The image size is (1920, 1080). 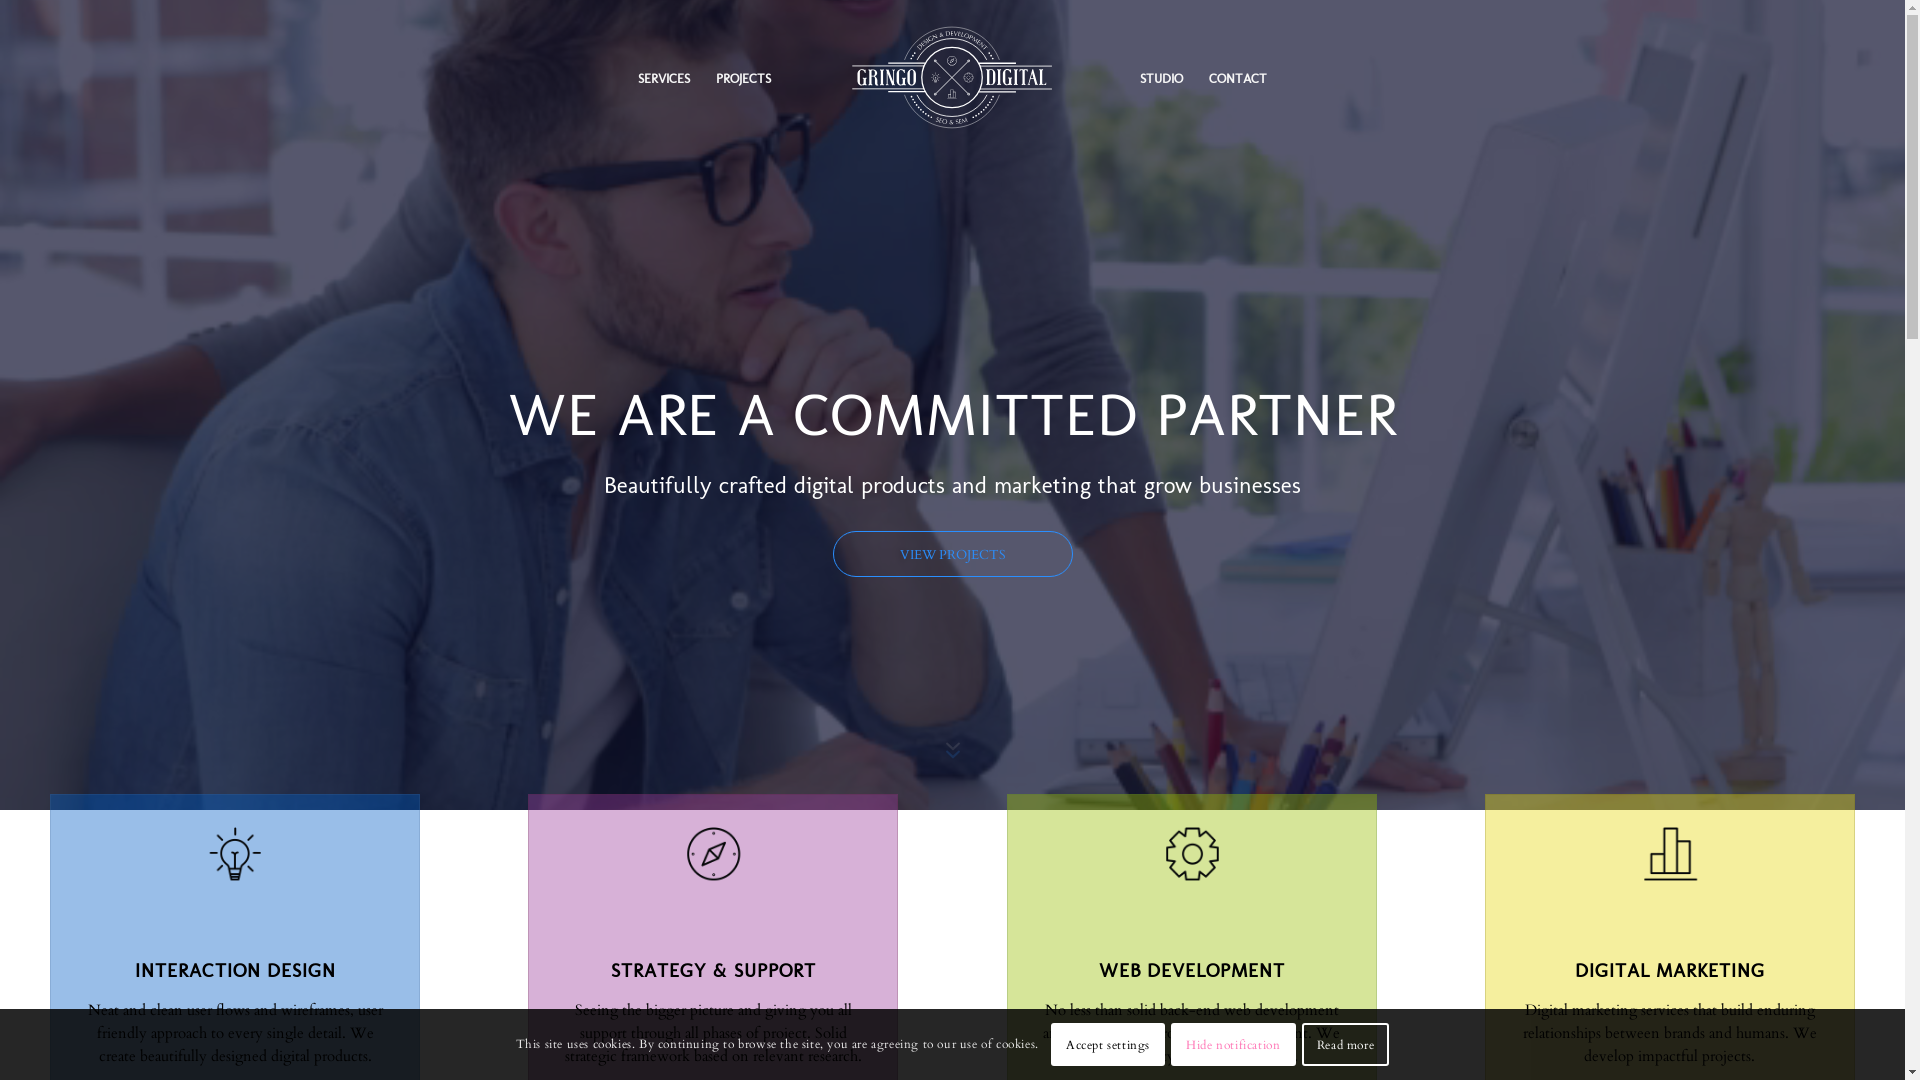 I want to click on CONTACT, so click(x=1238, y=204).